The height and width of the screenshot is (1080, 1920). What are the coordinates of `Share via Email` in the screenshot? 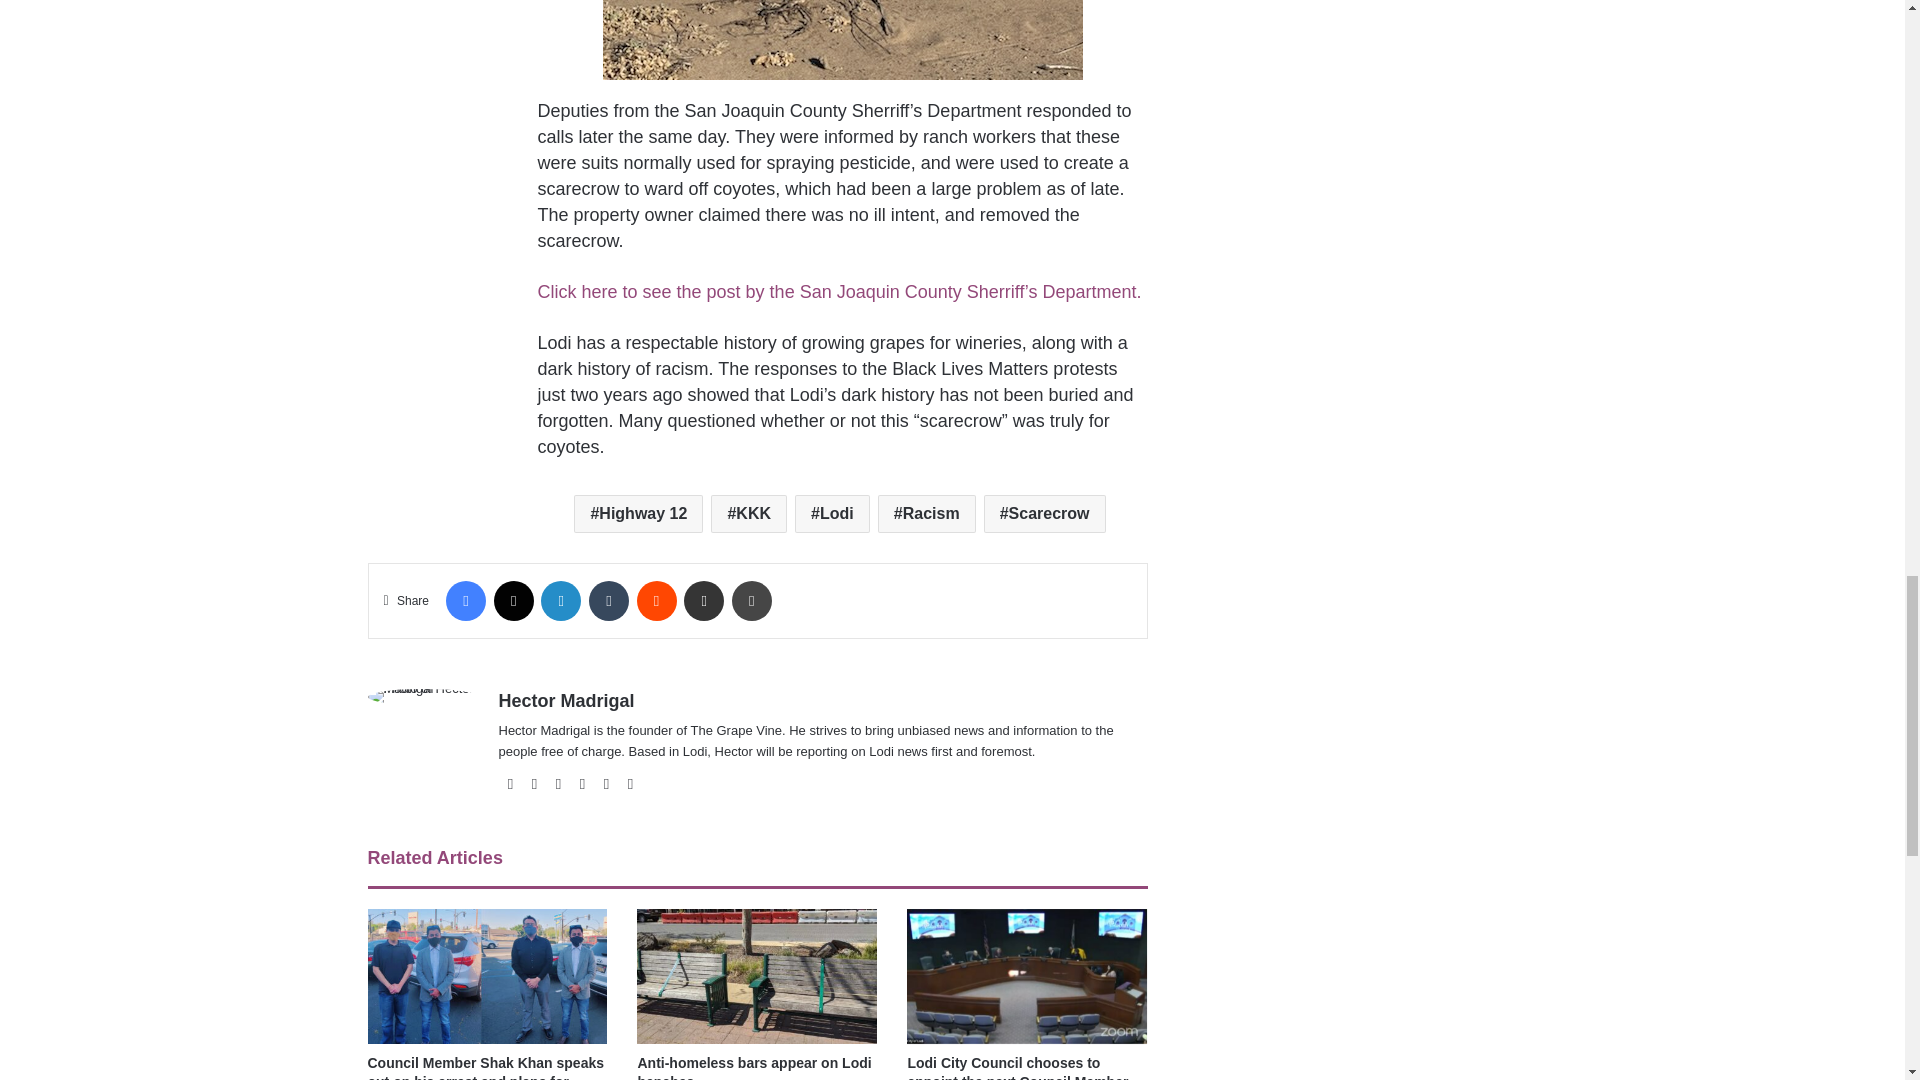 It's located at (703, 601).